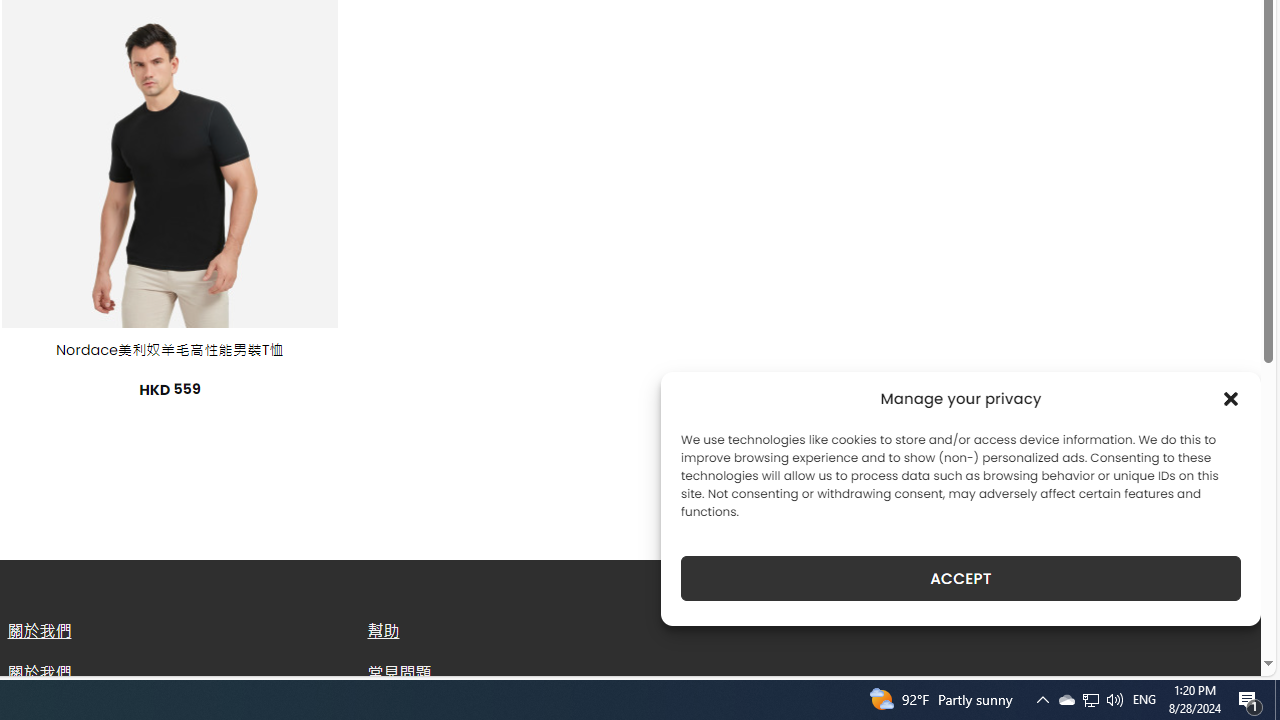 The image size is (1280, 720). What do you see at coordinates (1231, 398) in the screenshot?
I see `Class: cmplz-close` at bounding box center [1231, 398].